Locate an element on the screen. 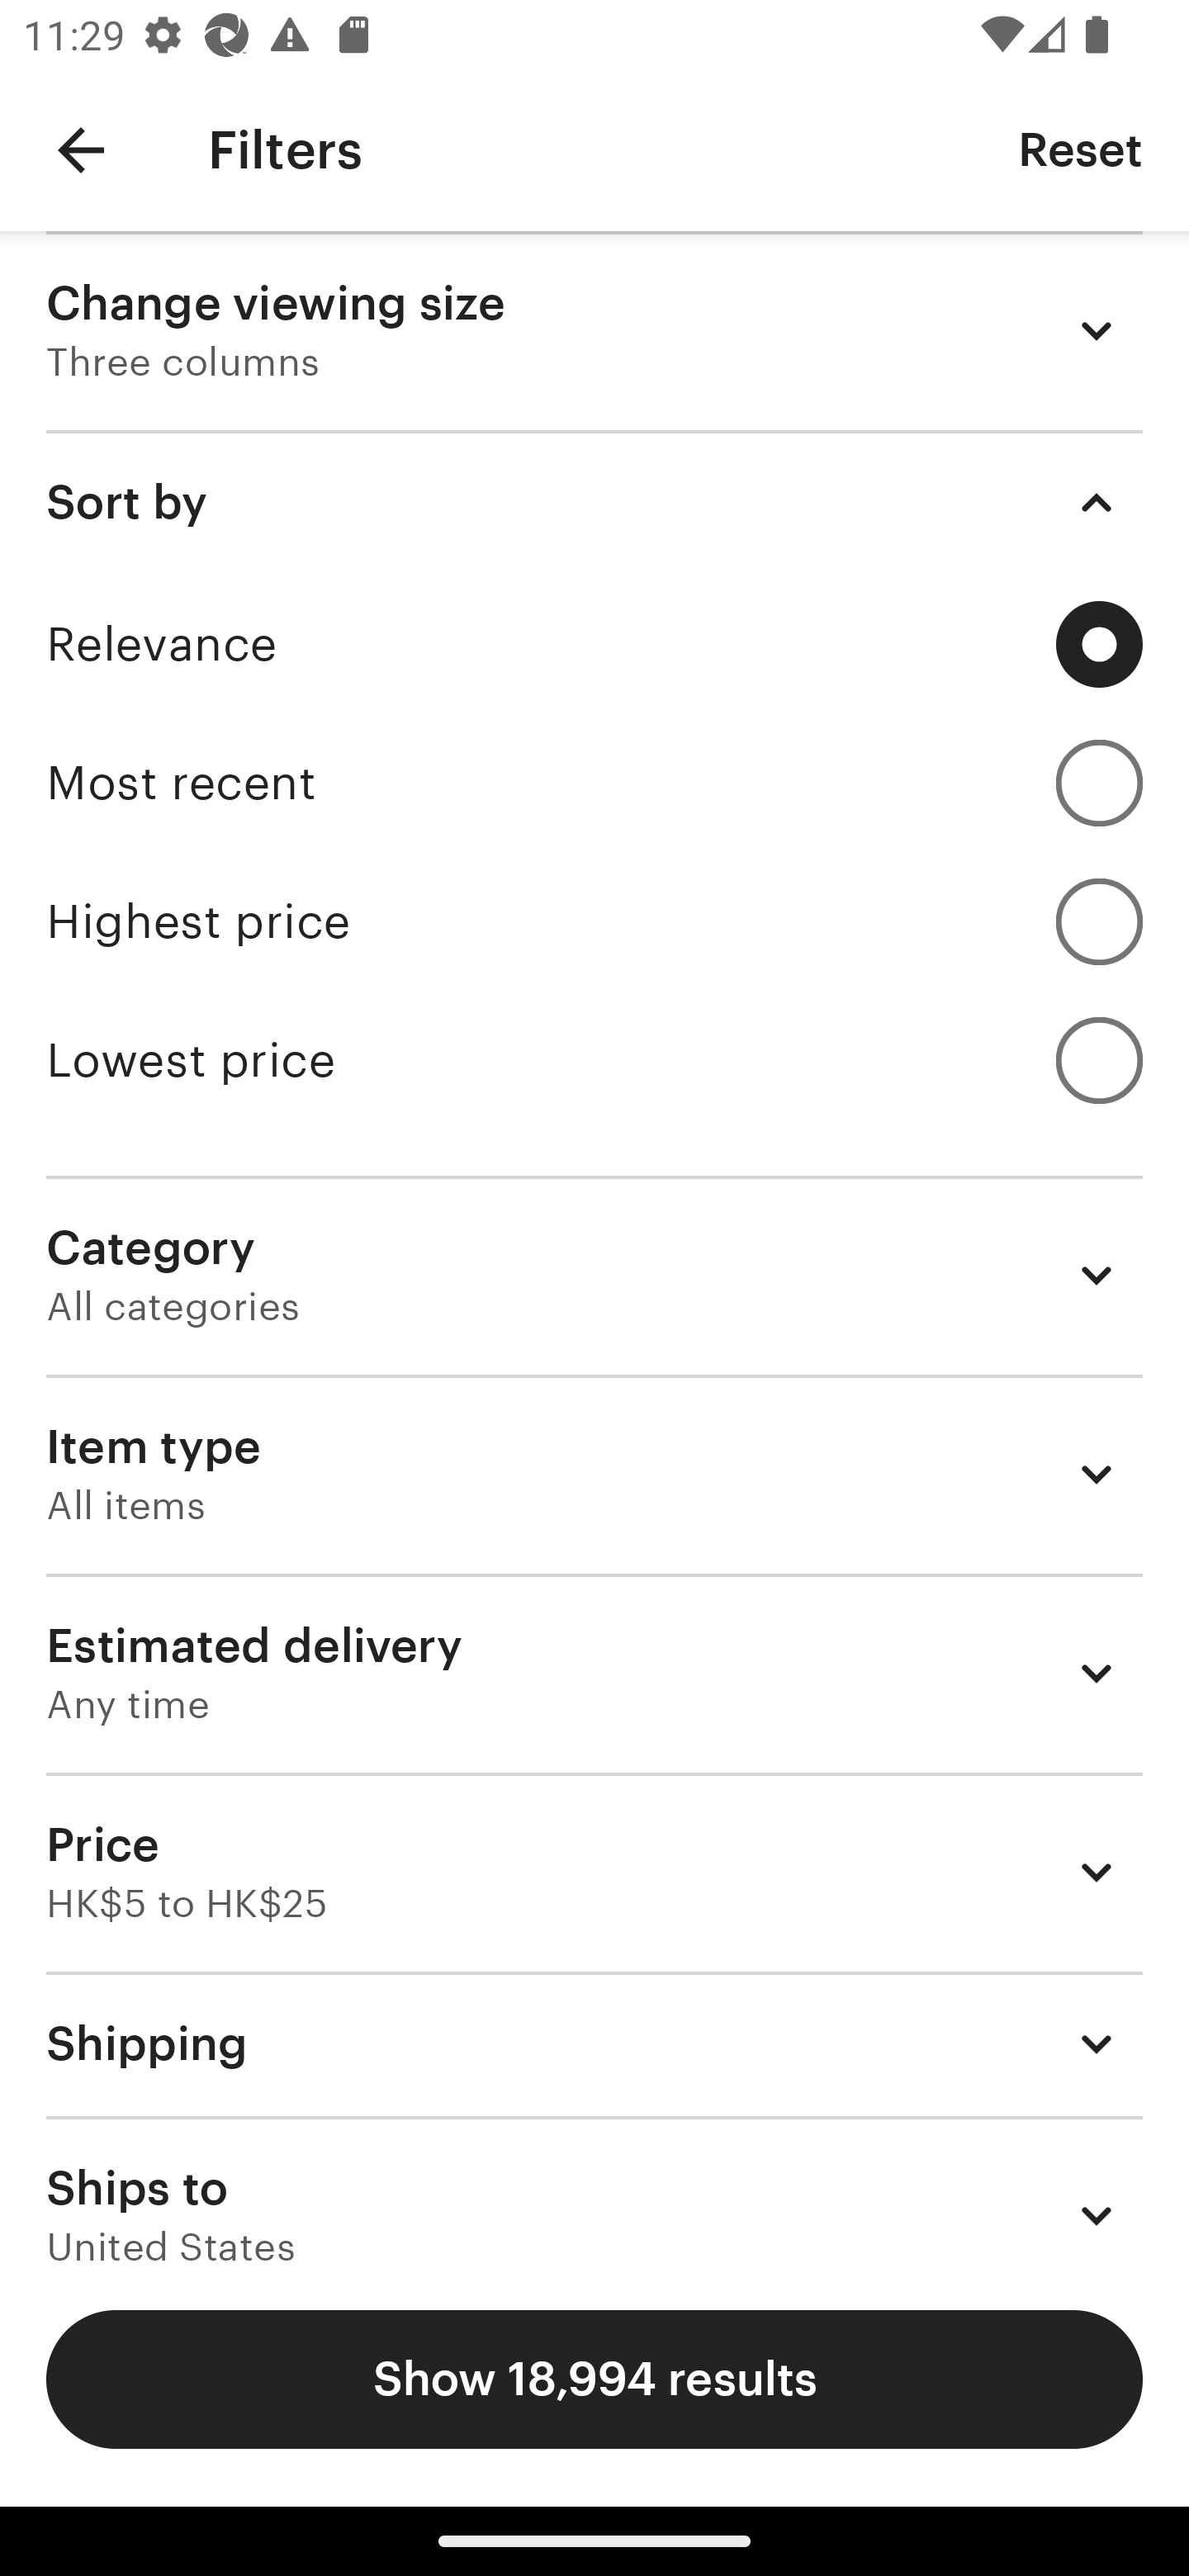  Highest price is located at coordinates (594, 921).